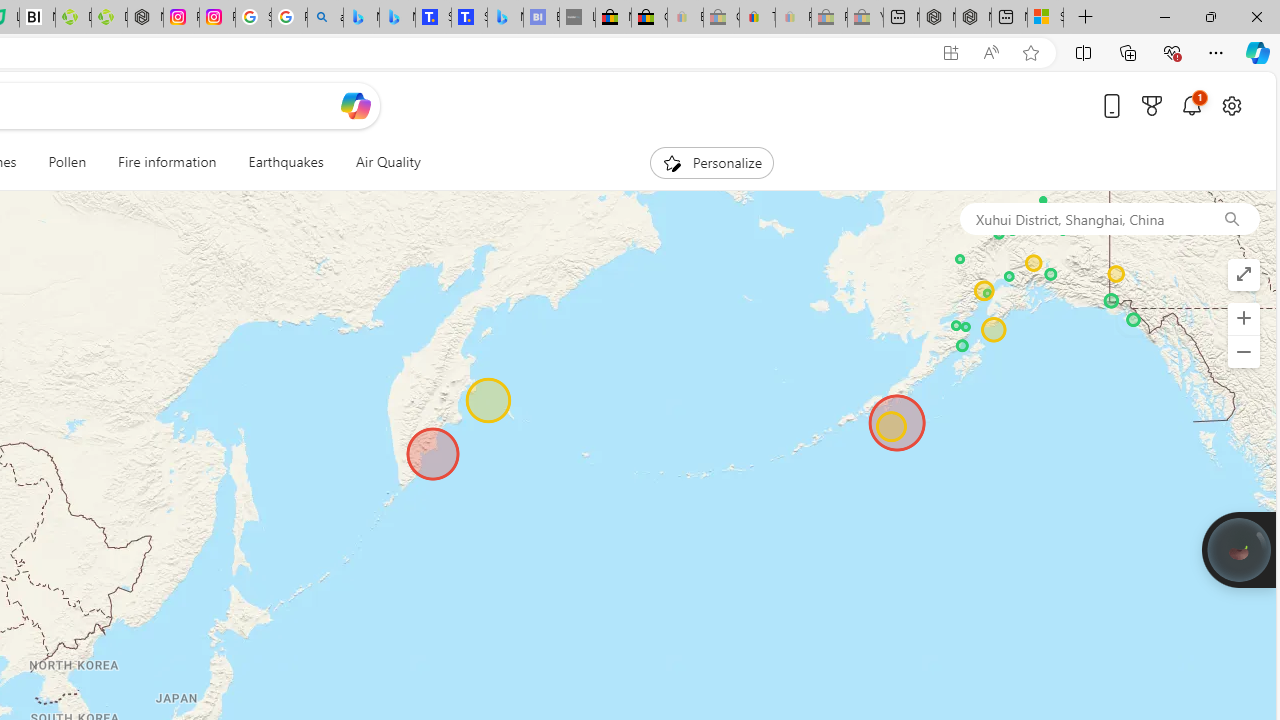 The height and width of the screenshot is (720, 1280). What do you see at coordinates (286, 162) in the screenshot?
I see `Earthquakes` at bounding box center [286, 162].